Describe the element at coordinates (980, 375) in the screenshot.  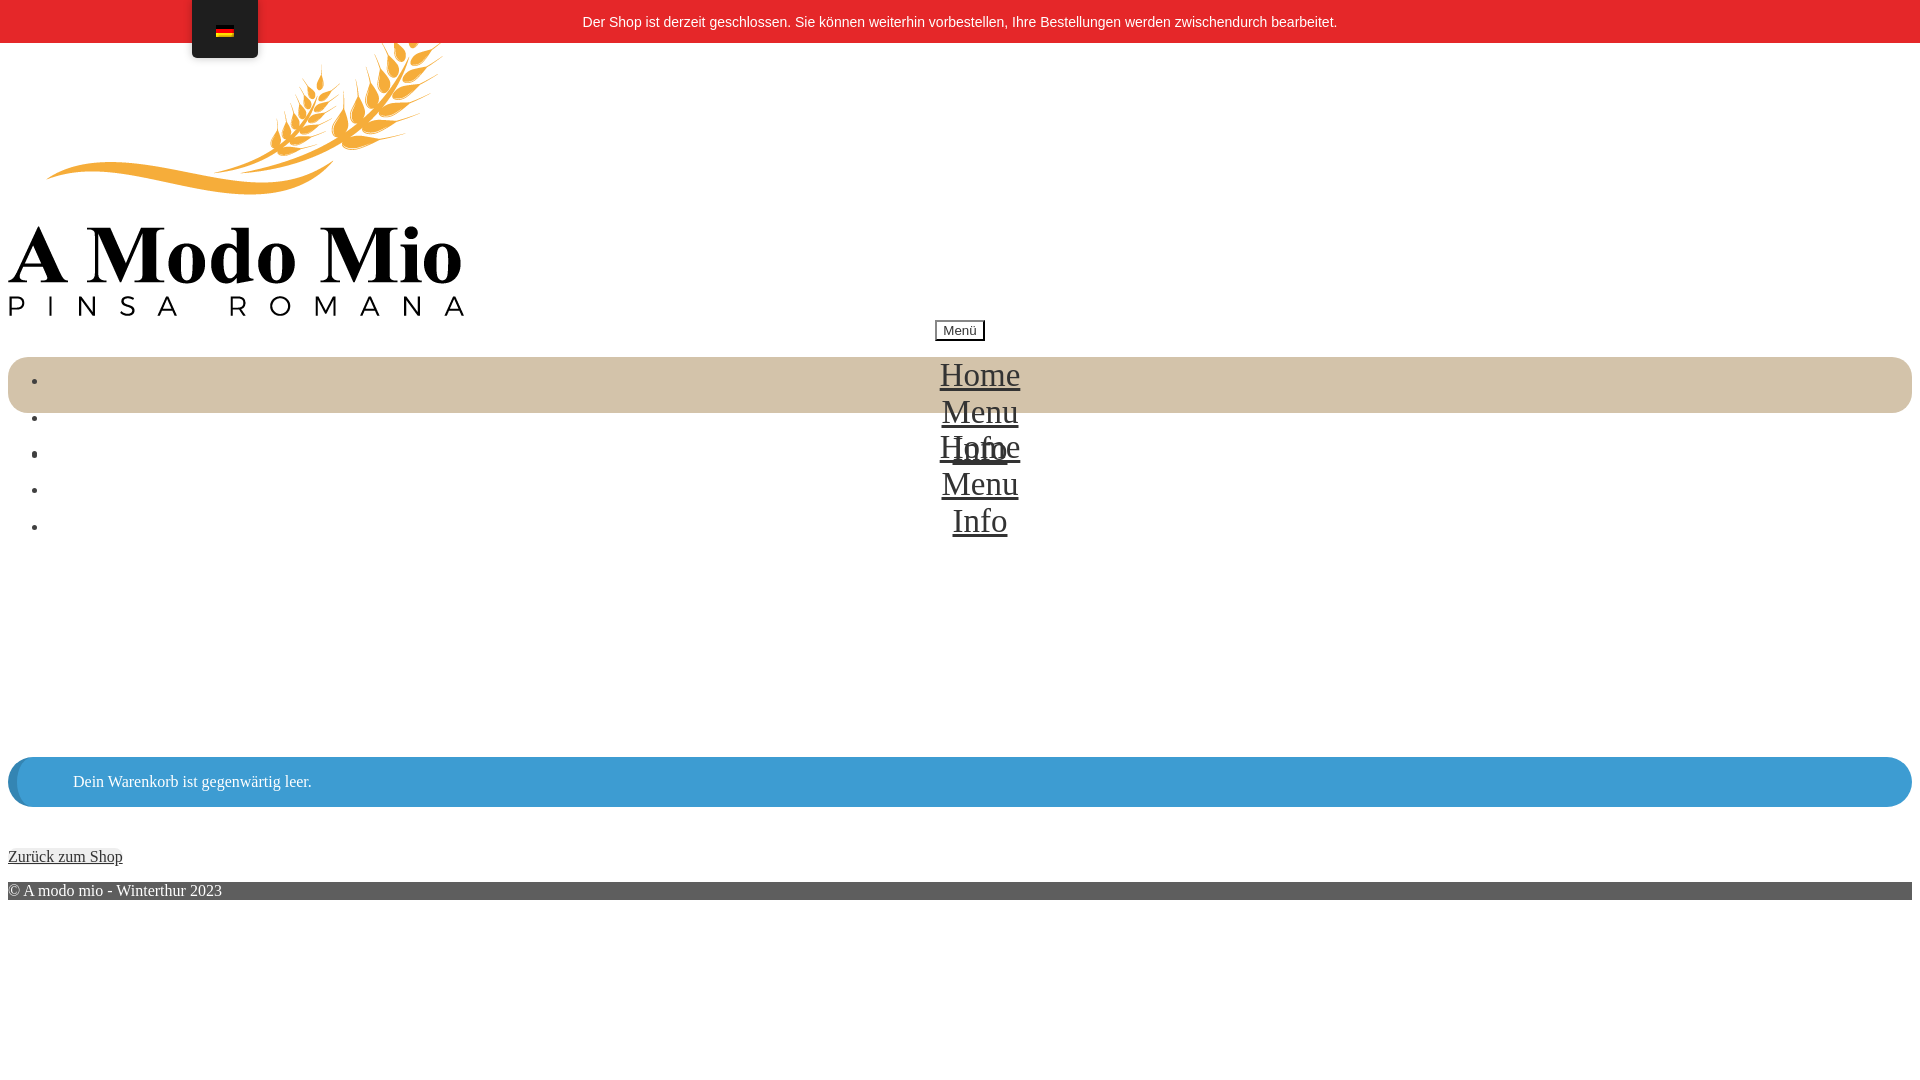
I see `Home` at that location.